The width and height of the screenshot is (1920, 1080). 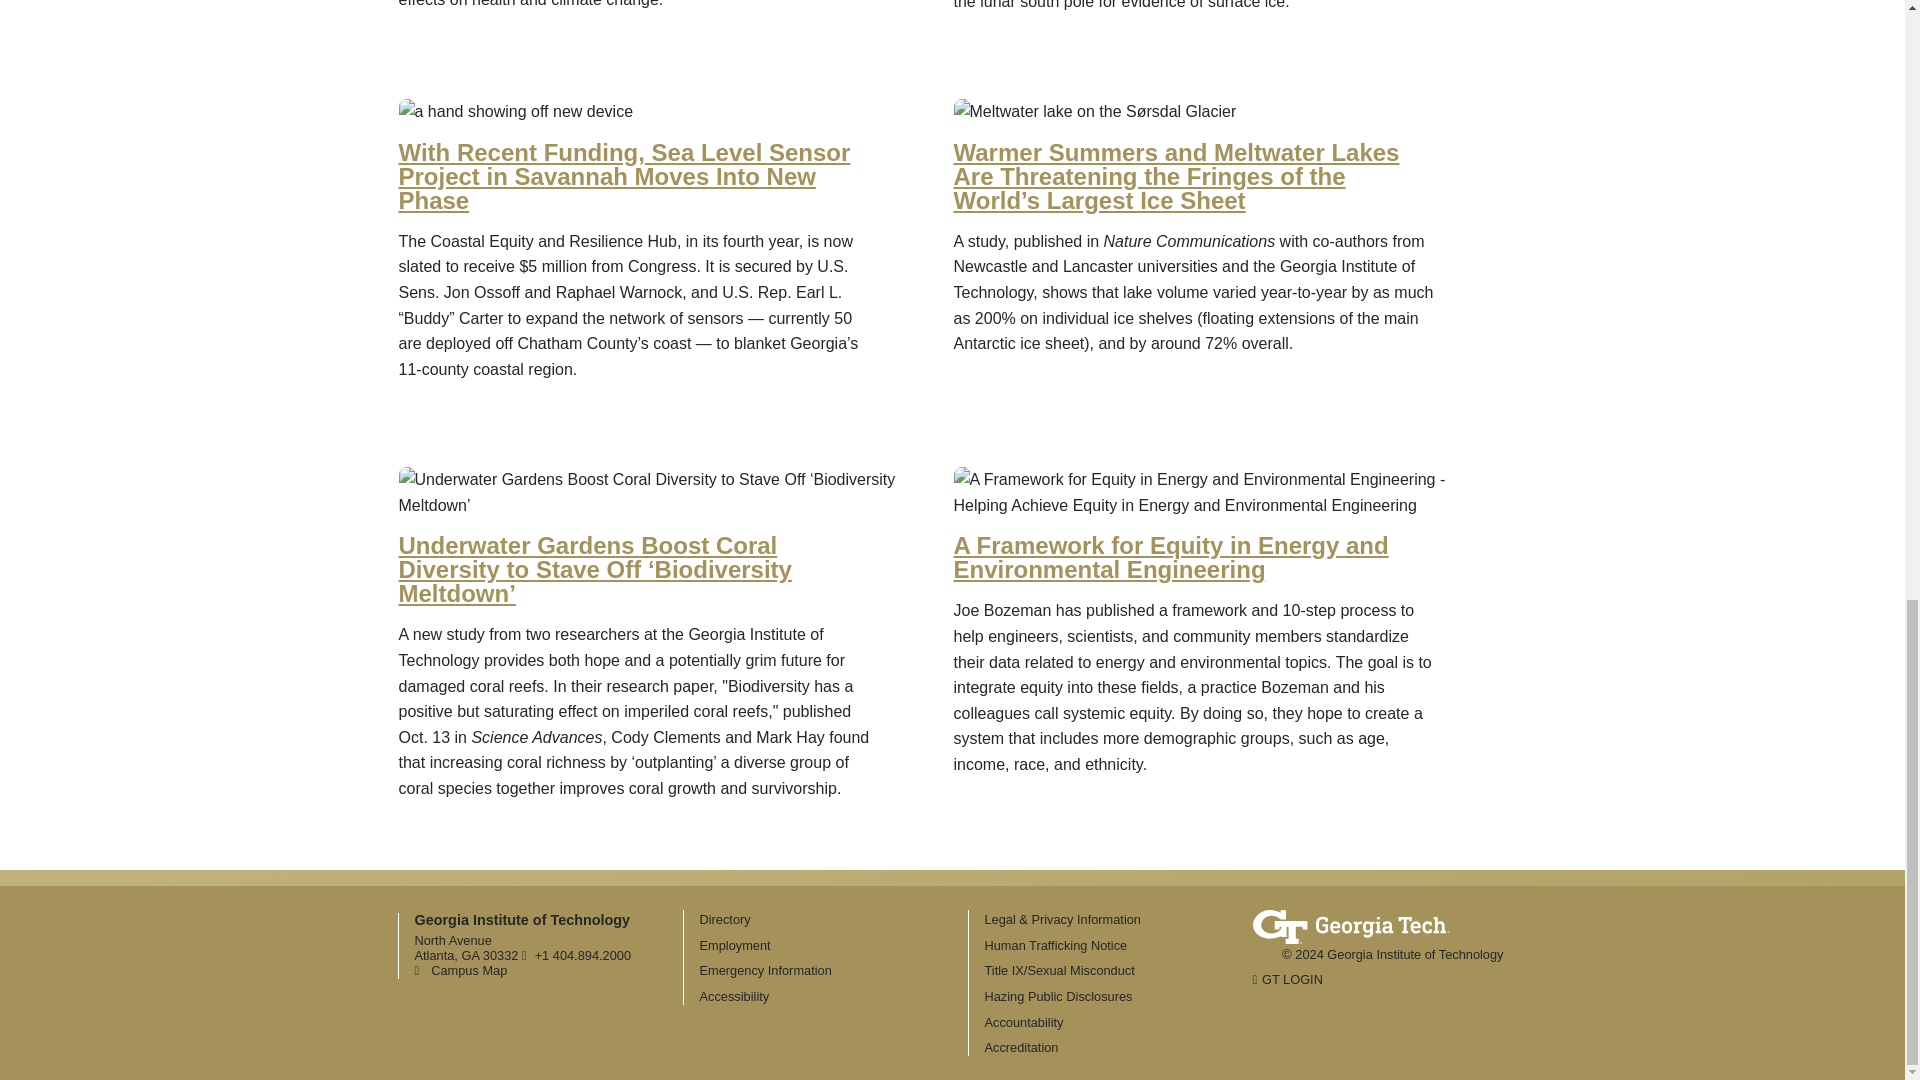 What do you see at coordinates (1286, 980) in the screenshot?
I see `GT LOGIN` at bounding box center [1286, 980].